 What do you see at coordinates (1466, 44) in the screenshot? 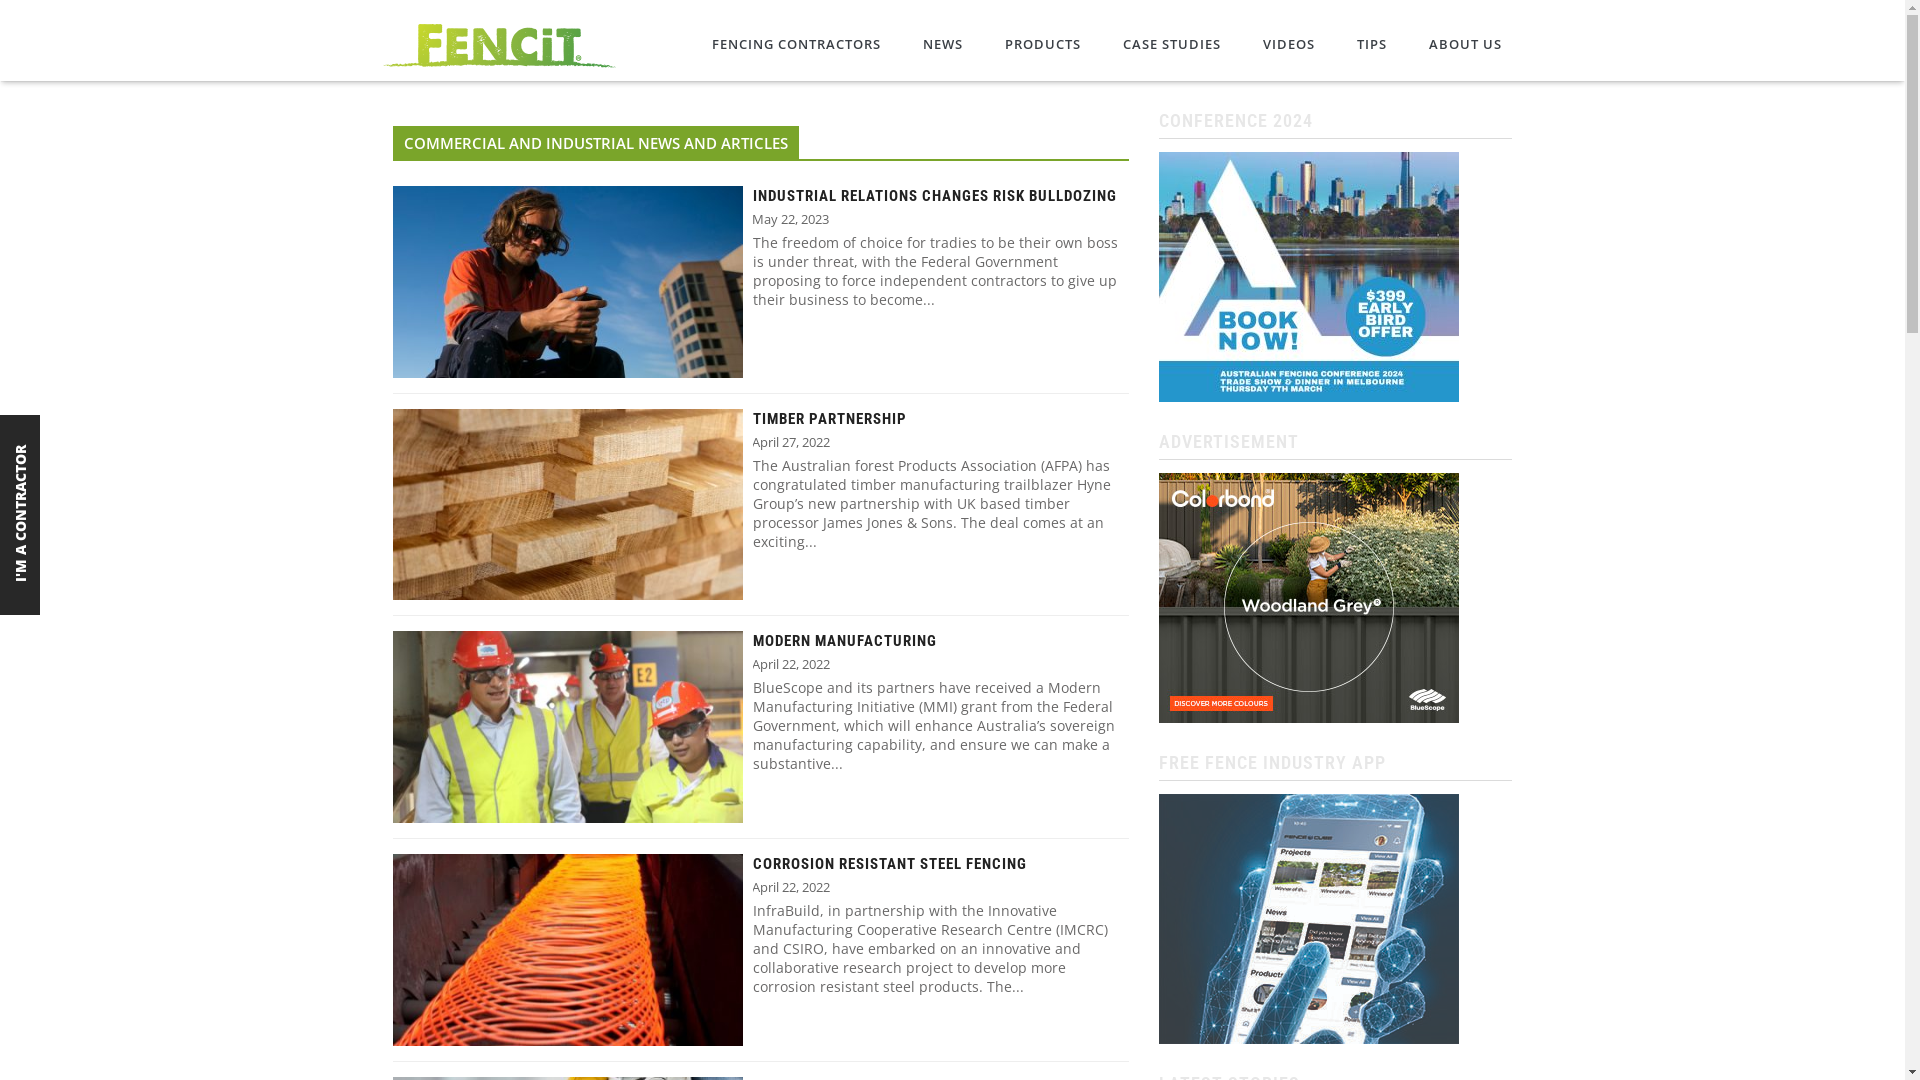
I see `ABOUT US` at bounding box center [1466, 44].